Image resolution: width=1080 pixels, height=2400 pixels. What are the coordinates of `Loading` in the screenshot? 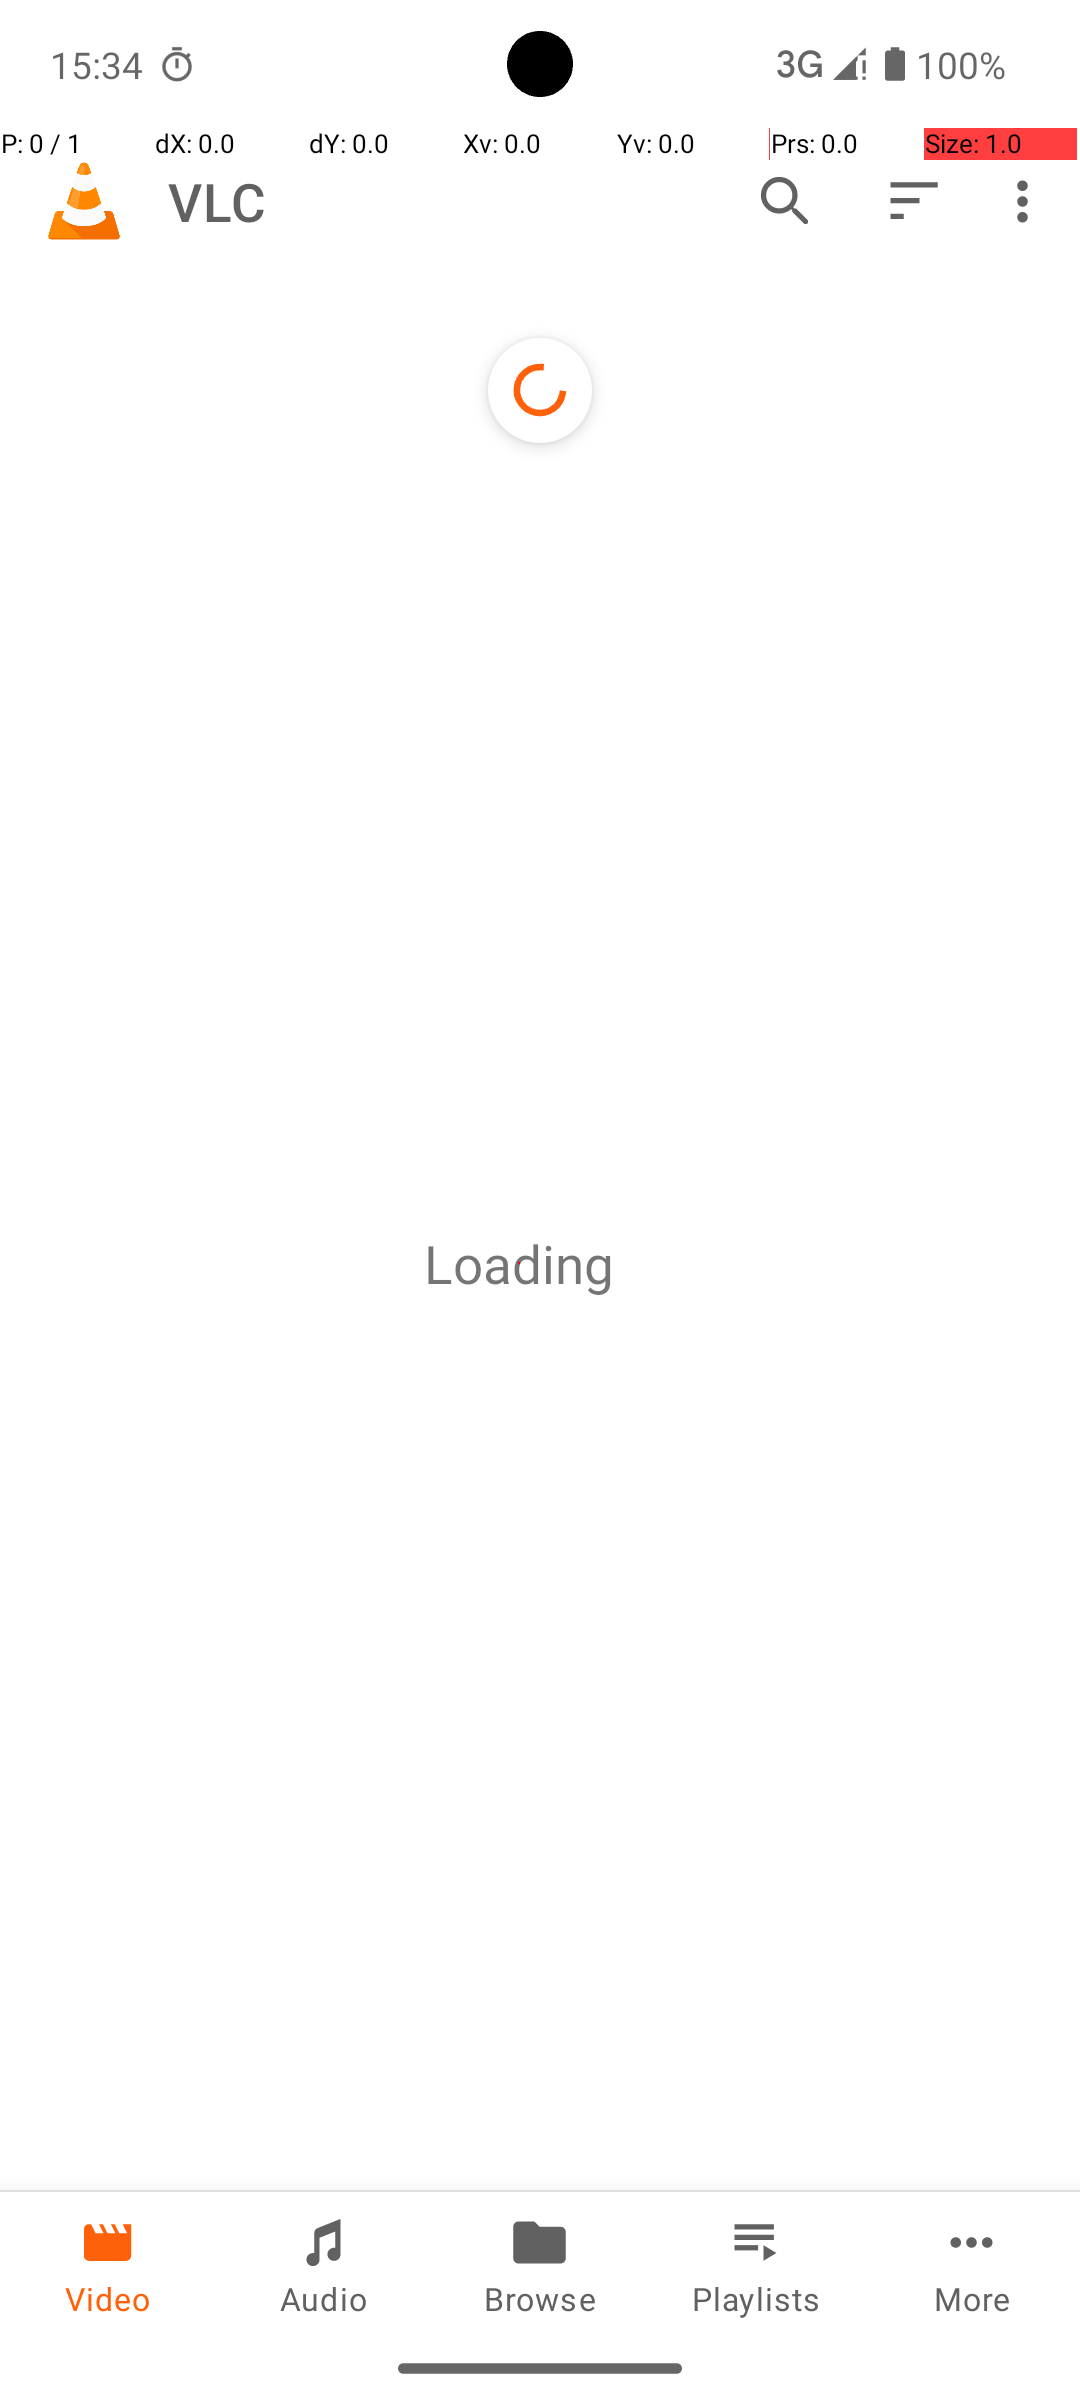 It's located at (519, 1264).